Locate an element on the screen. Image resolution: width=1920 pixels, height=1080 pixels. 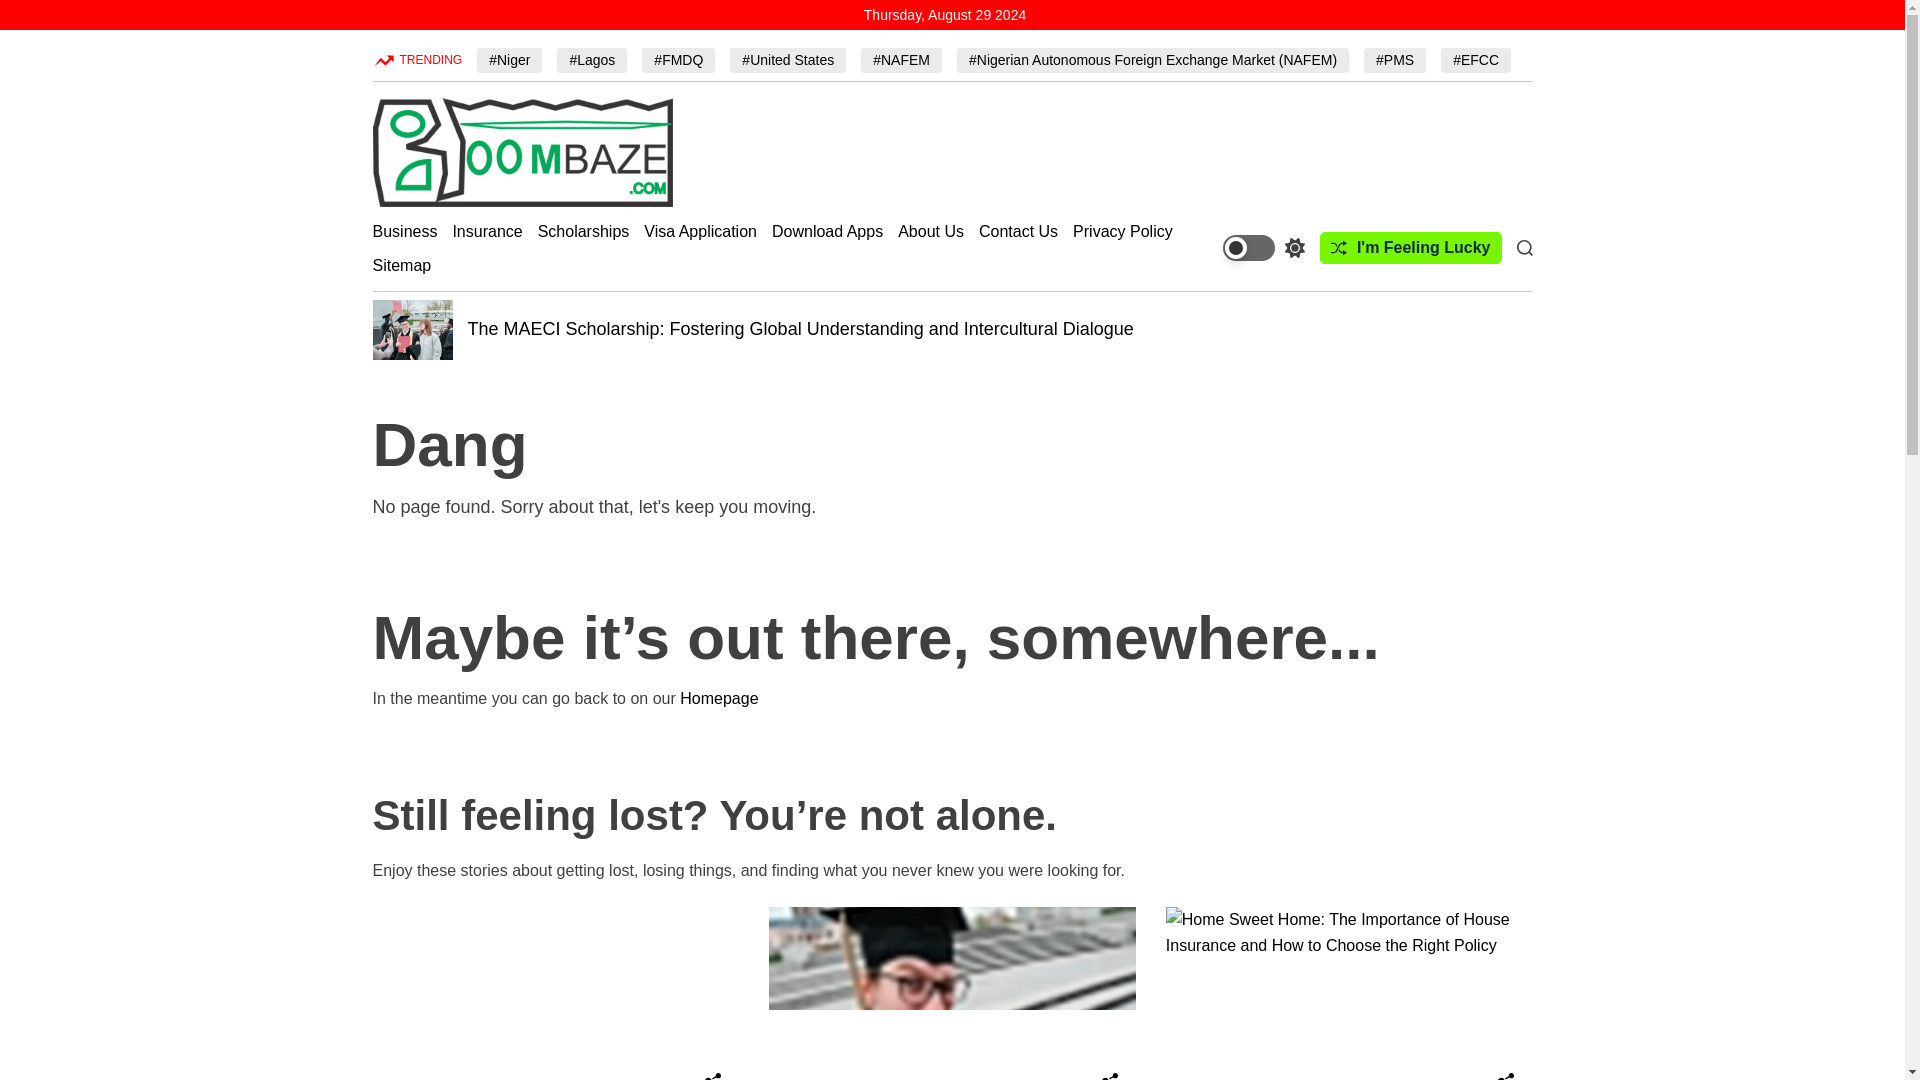
About Us is located at coordinates (930, 231).